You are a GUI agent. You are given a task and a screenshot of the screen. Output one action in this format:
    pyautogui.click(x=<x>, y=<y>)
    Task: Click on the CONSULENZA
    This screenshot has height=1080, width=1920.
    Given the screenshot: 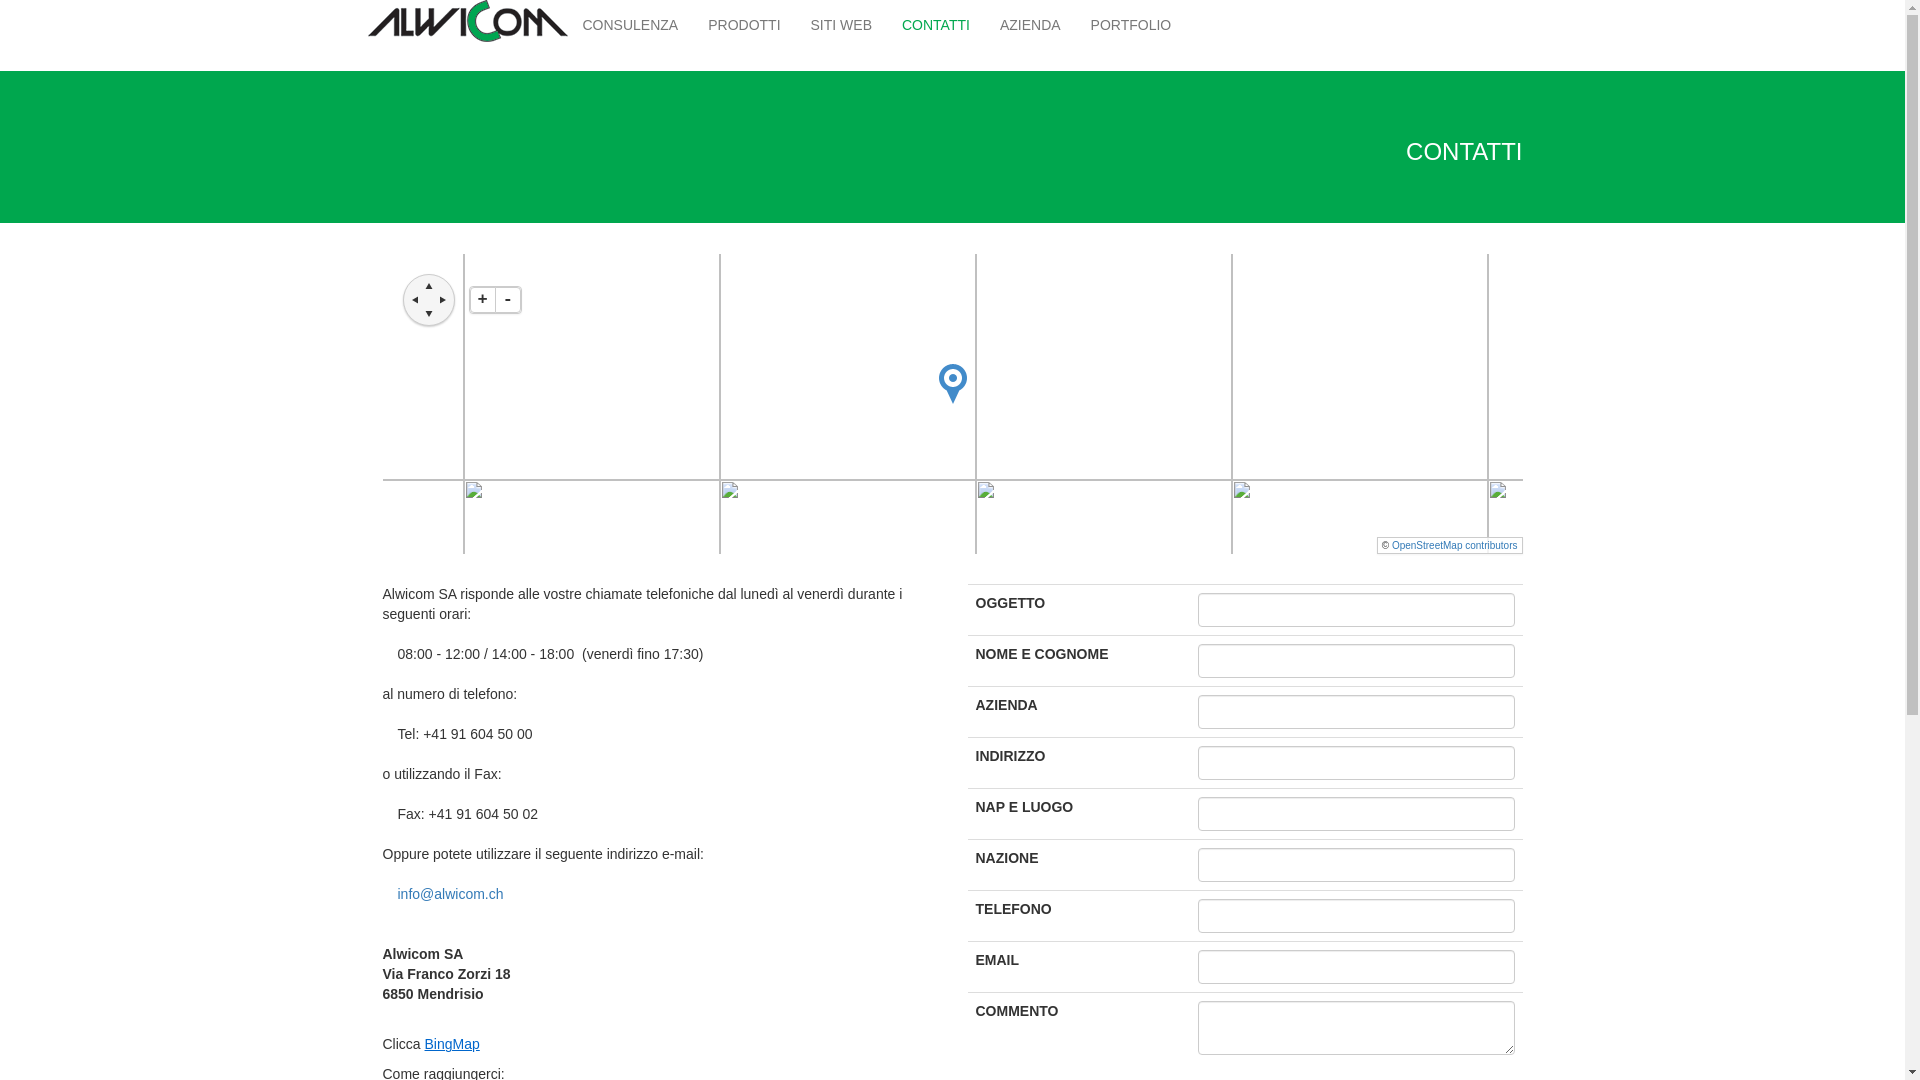 What is the action you would take?
    pyautogui.click(x=631, y=25)
    